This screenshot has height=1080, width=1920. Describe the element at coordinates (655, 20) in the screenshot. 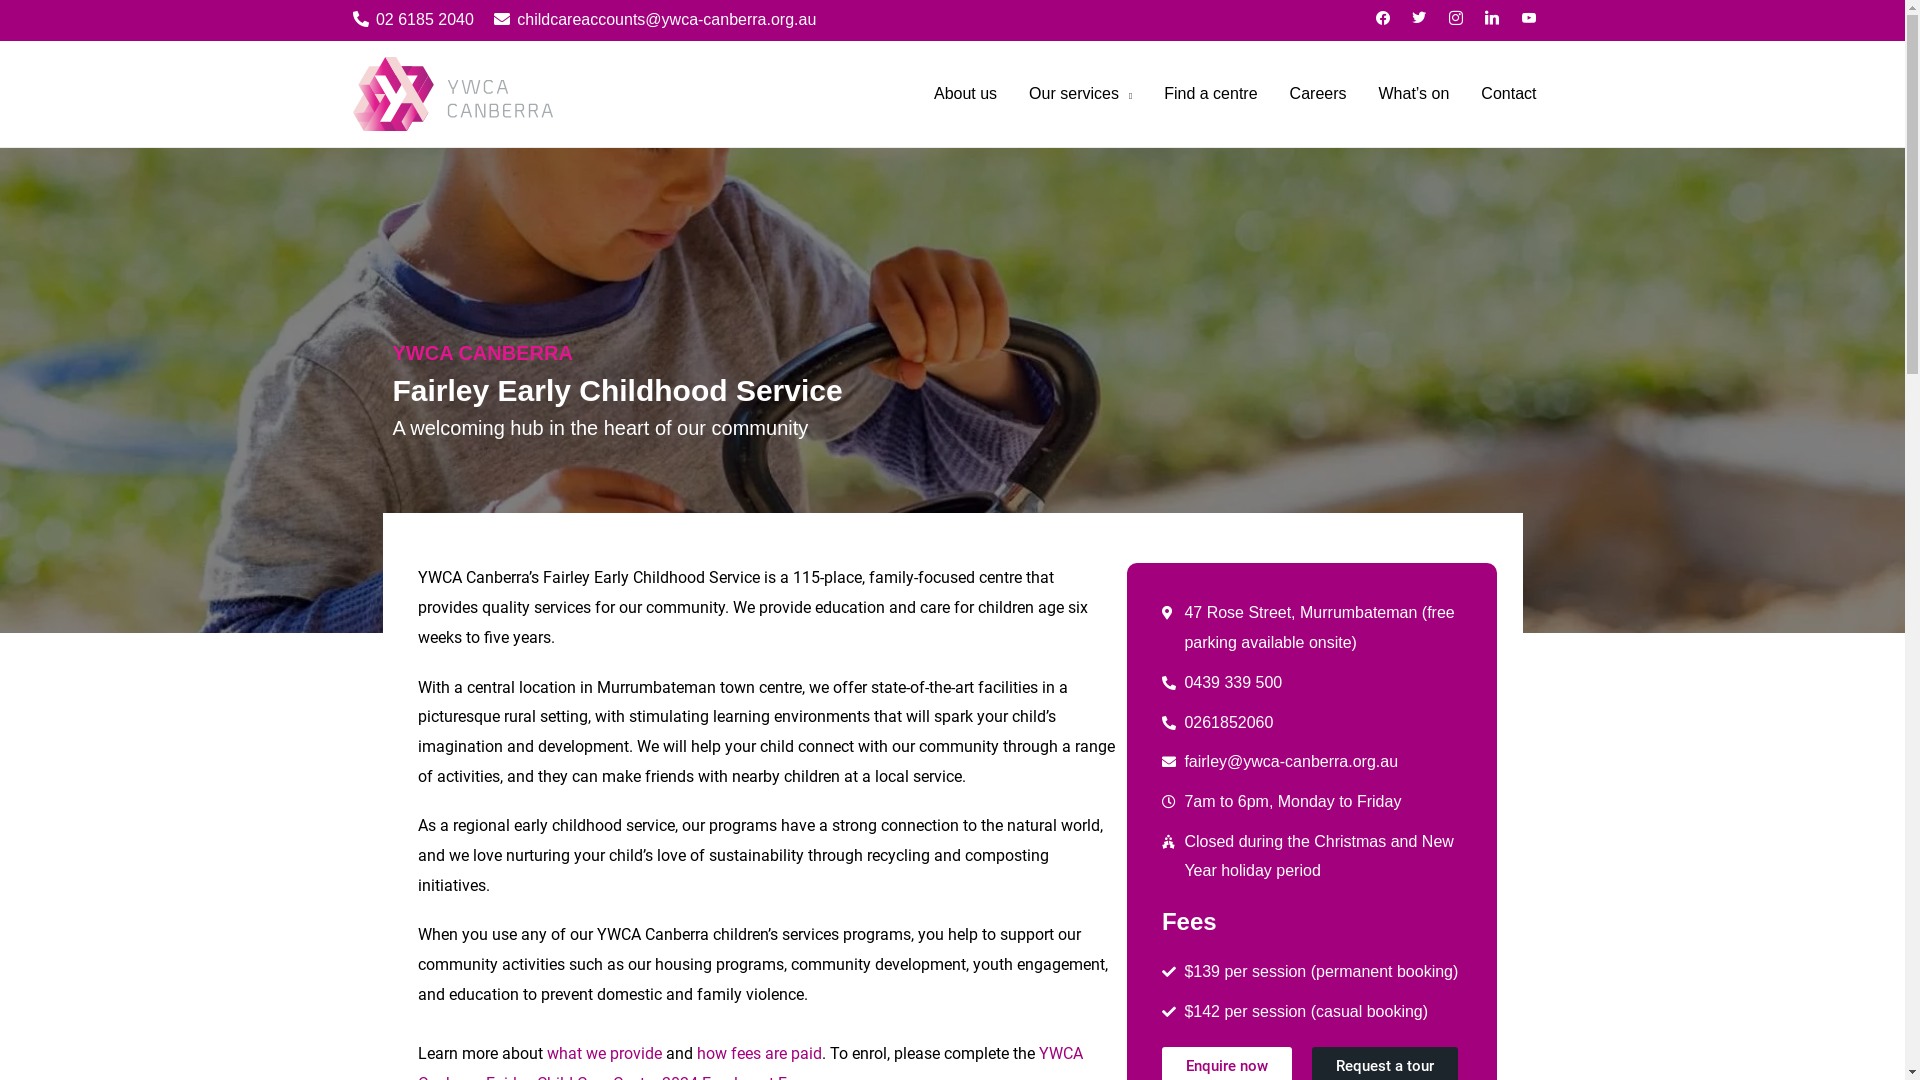

I see `childcareaccounts@ywca-canberra.org.au` at that location.